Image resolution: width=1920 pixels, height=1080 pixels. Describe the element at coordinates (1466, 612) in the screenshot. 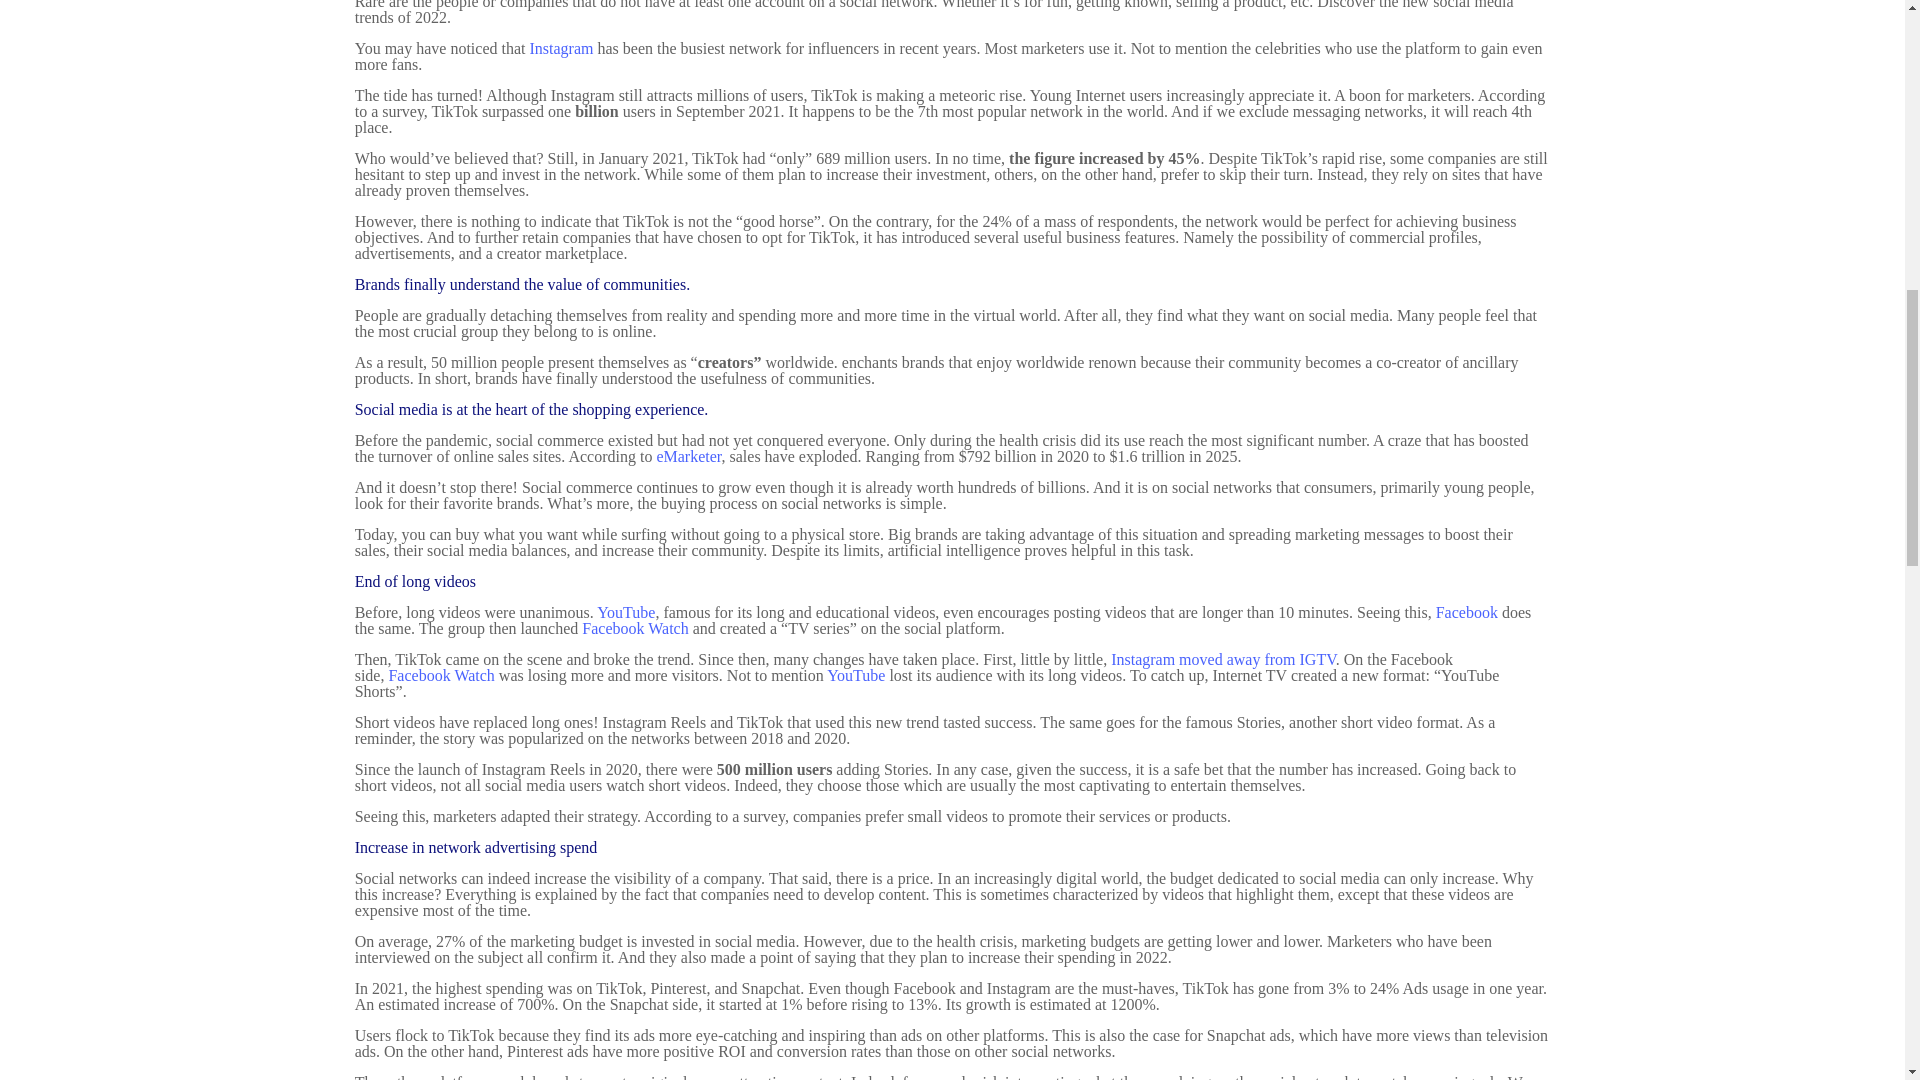

I see `Facebook` at that location.